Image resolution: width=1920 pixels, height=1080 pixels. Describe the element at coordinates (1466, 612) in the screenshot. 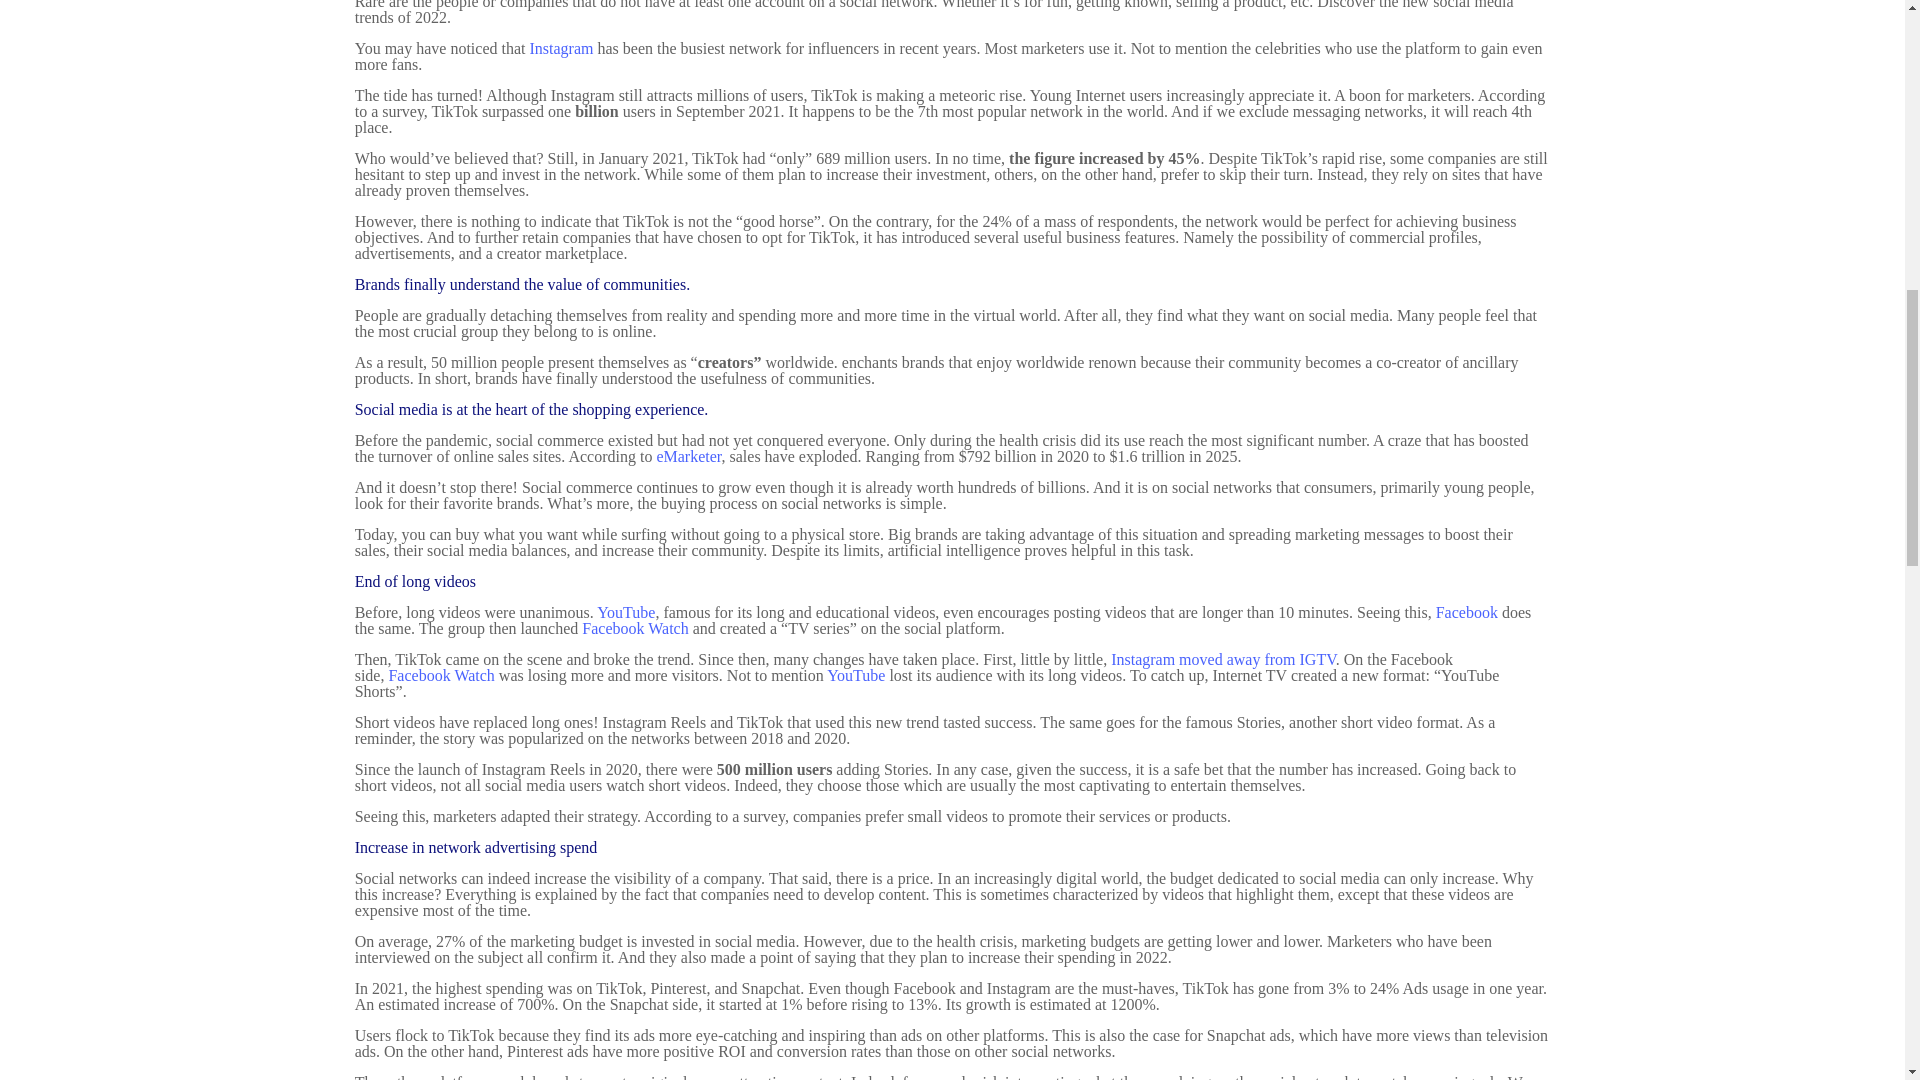

I see `Facebook` at that location.